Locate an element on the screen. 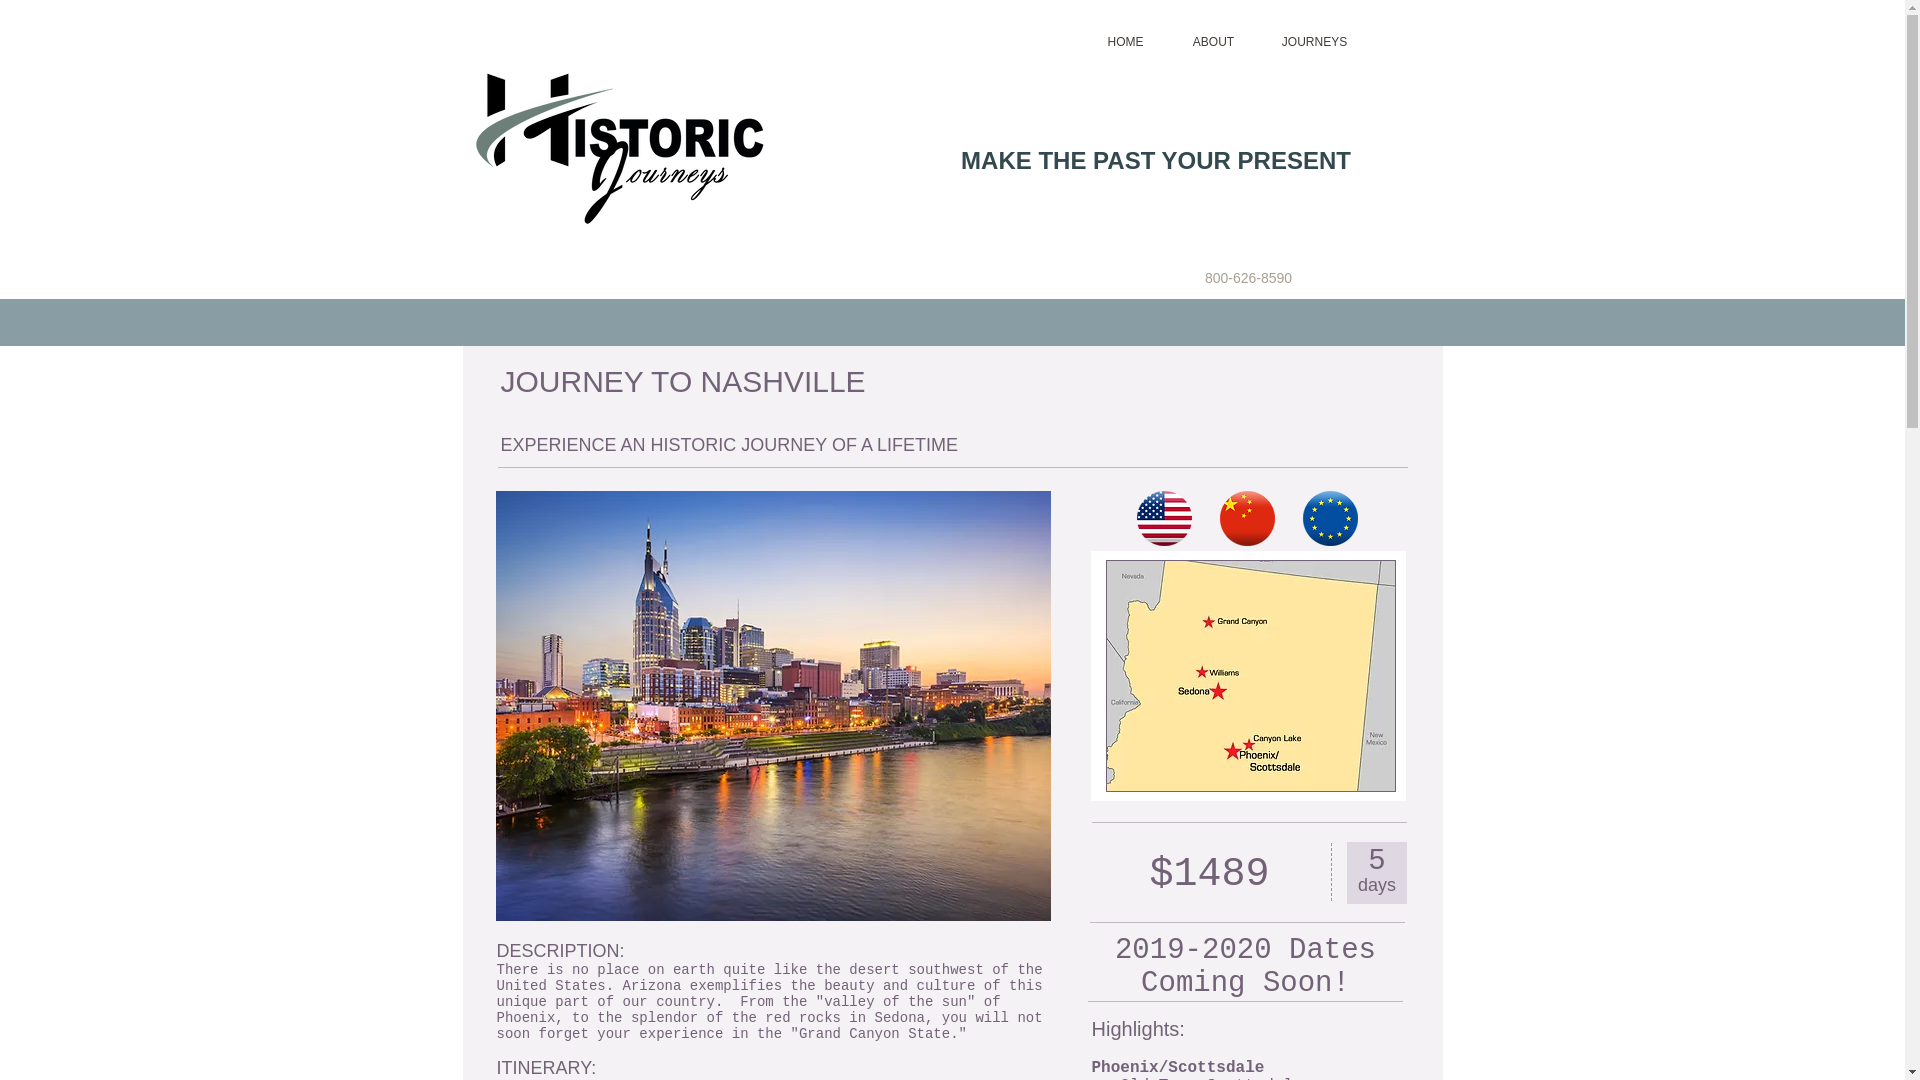 This screenshot has height=1080, width=1920. JOURNEYS is located at coordinates (1314, 42).